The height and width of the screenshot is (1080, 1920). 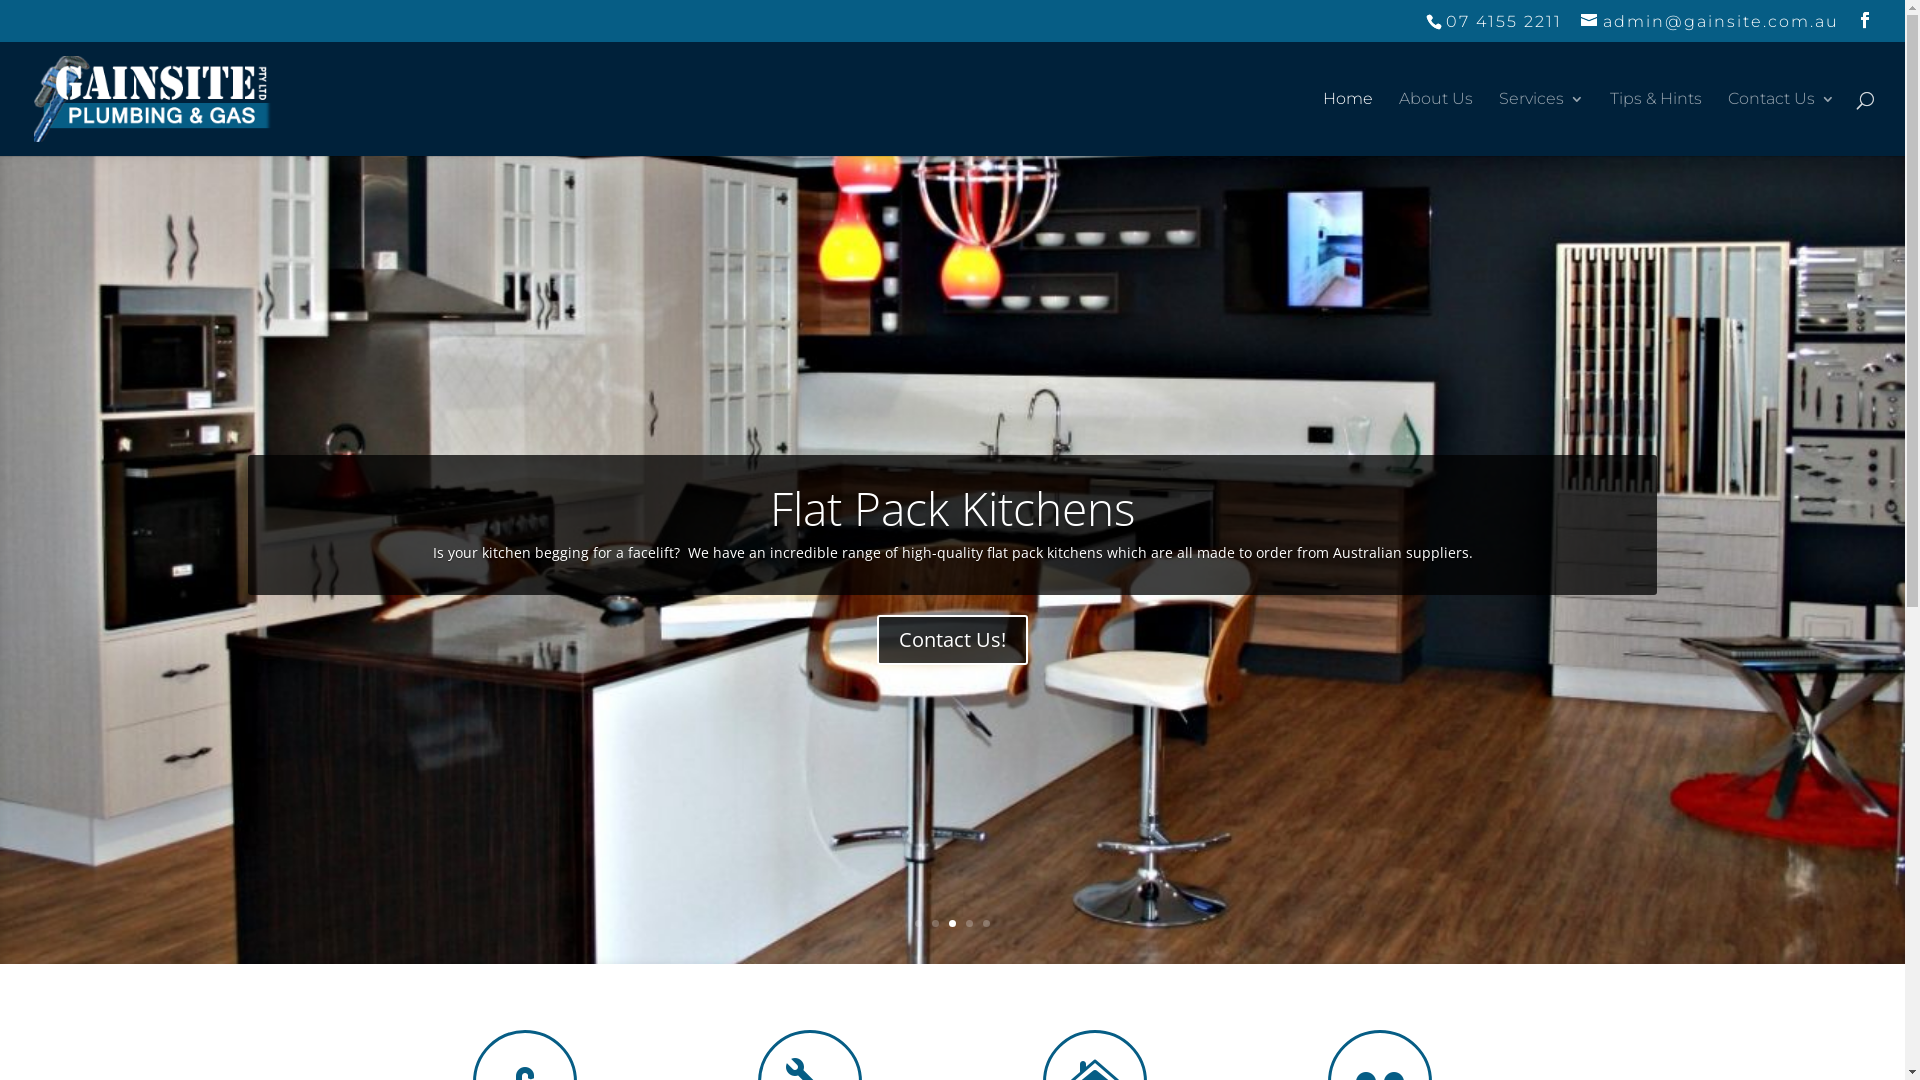 I want to click on About Us, so click(x=1436, y=124).